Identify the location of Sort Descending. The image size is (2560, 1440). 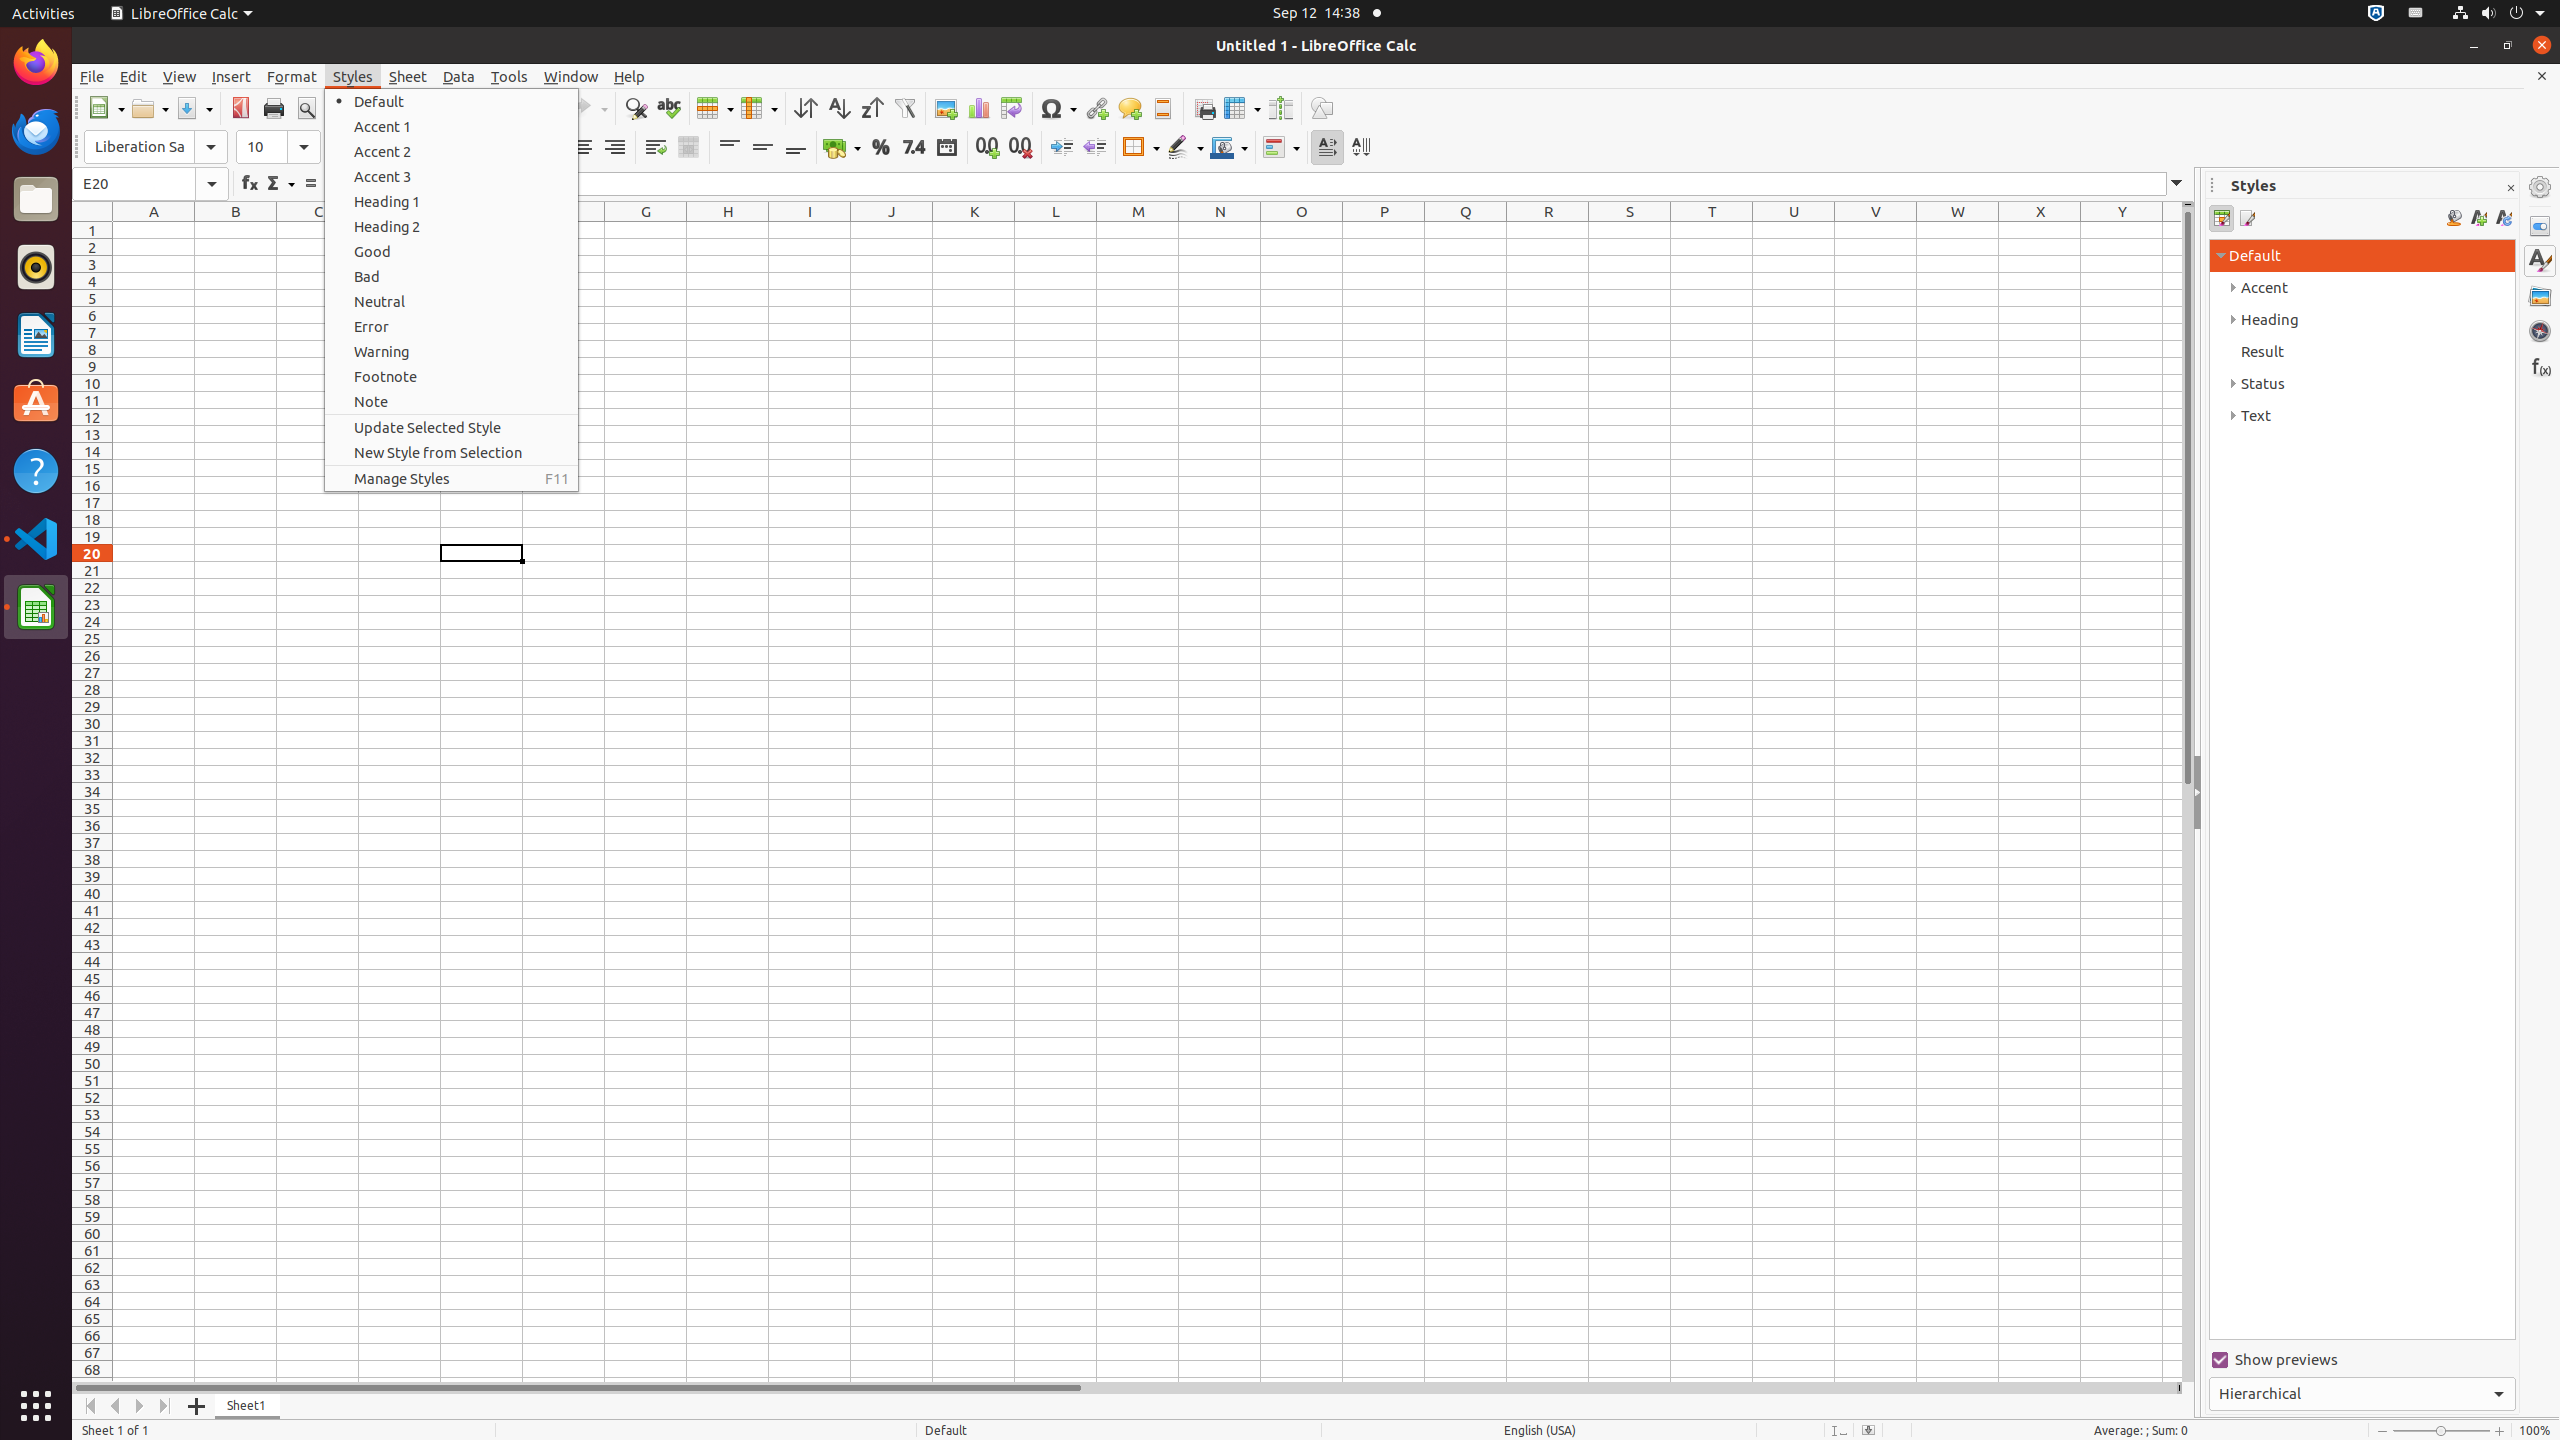
(872, 108).